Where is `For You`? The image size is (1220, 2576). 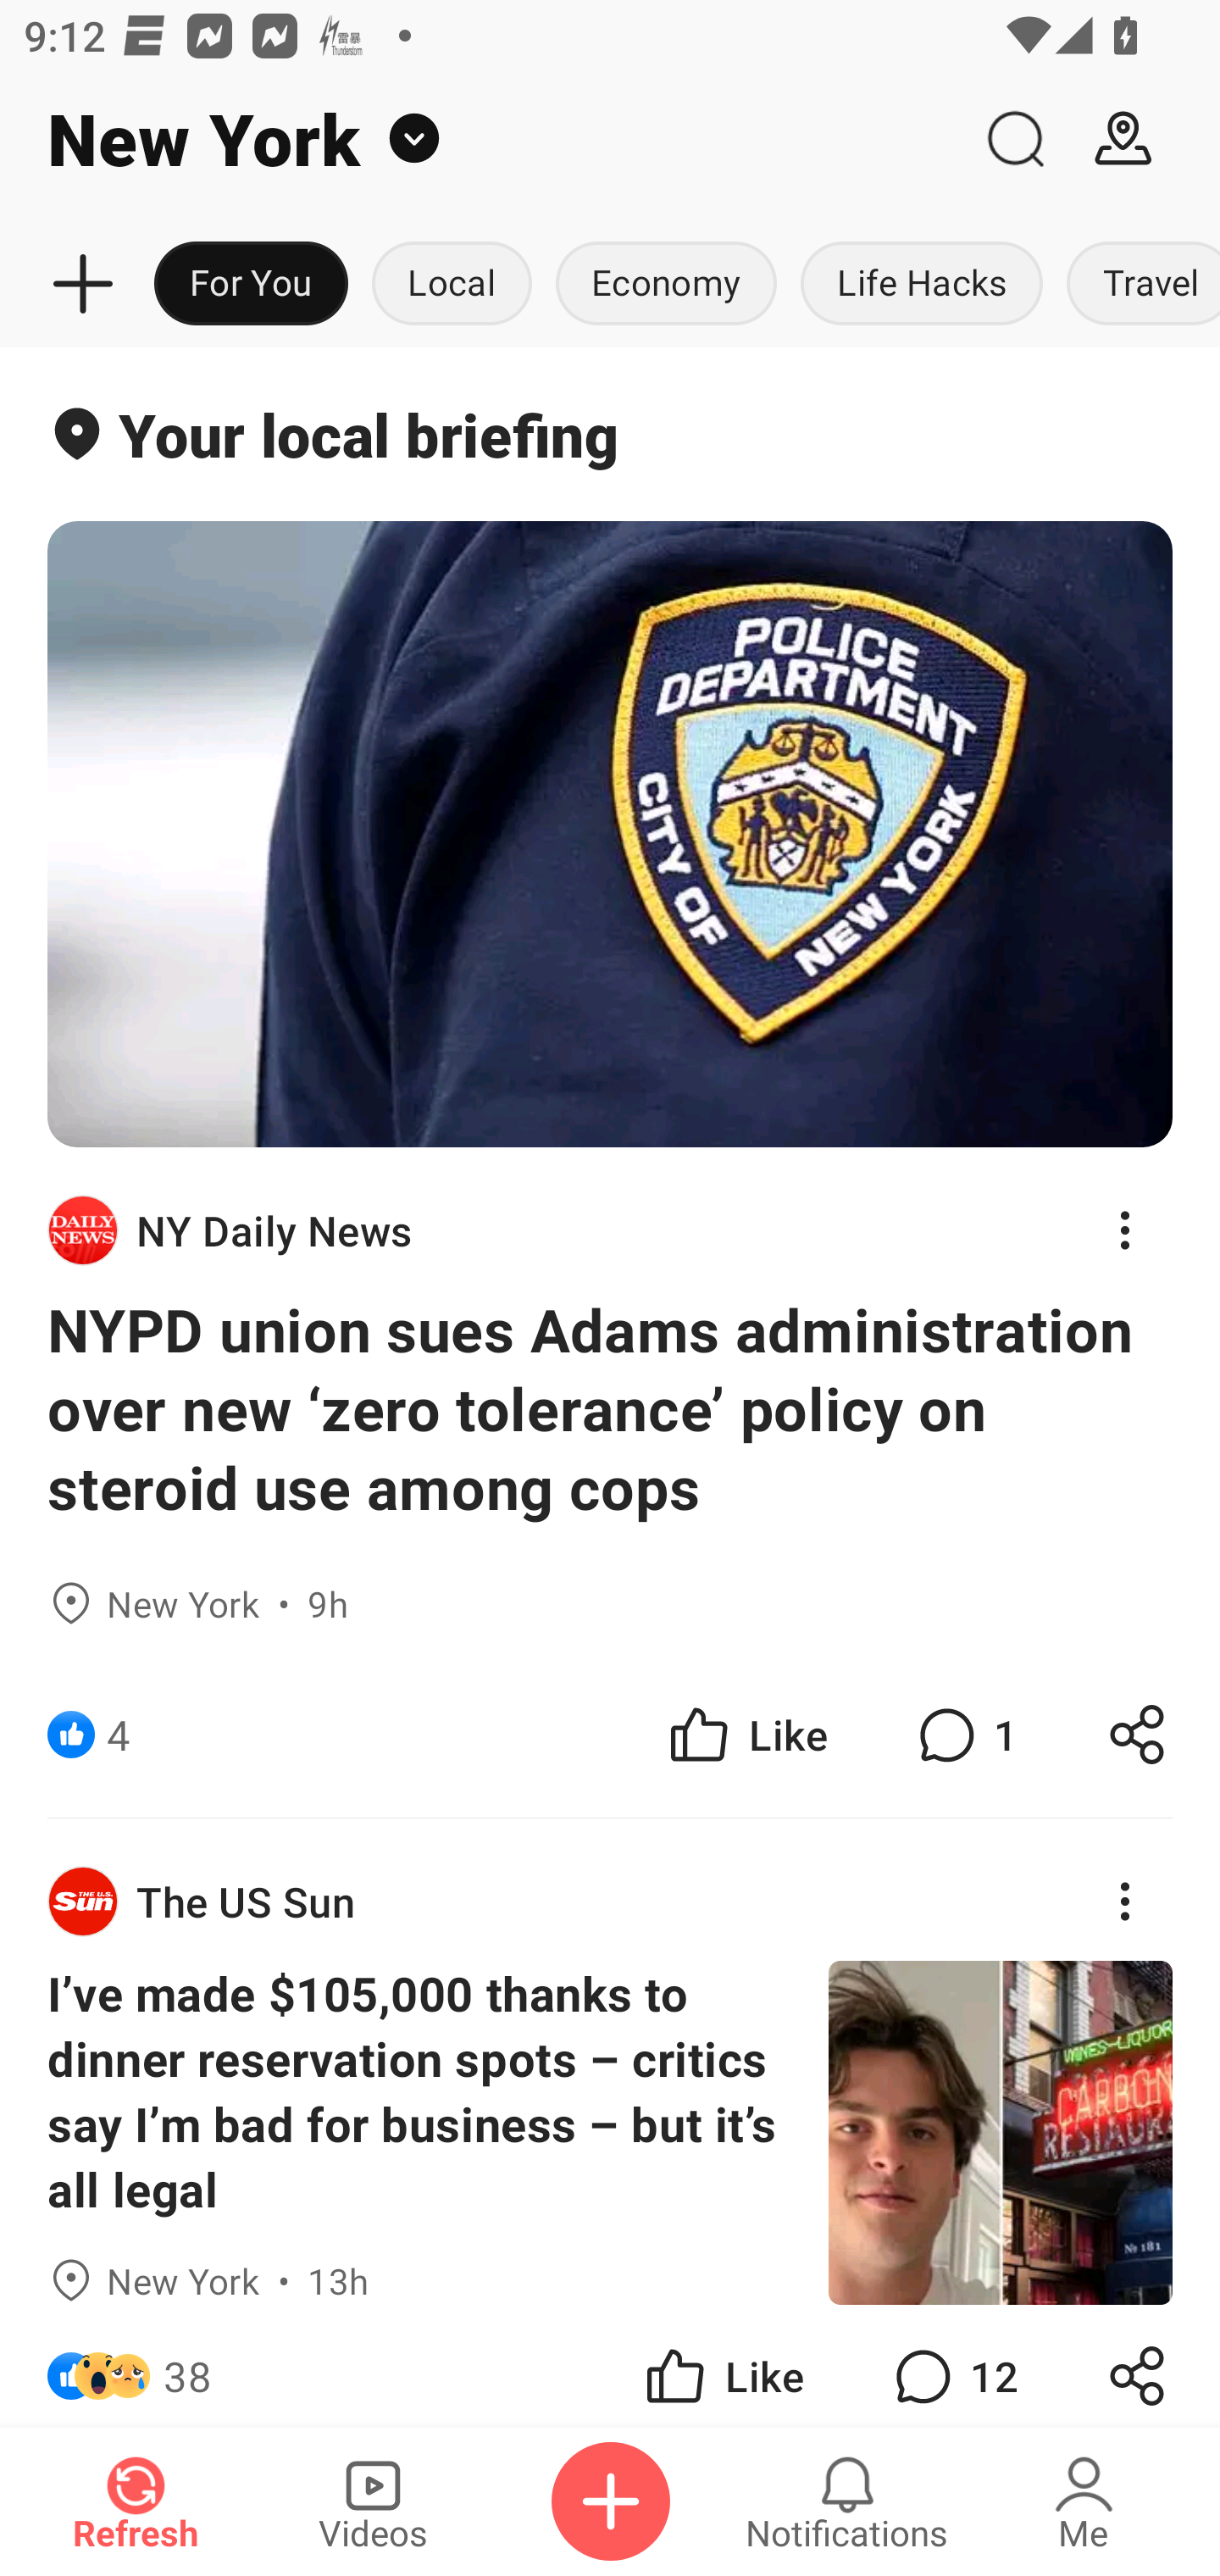
For You is located at coordinates (251, 285).